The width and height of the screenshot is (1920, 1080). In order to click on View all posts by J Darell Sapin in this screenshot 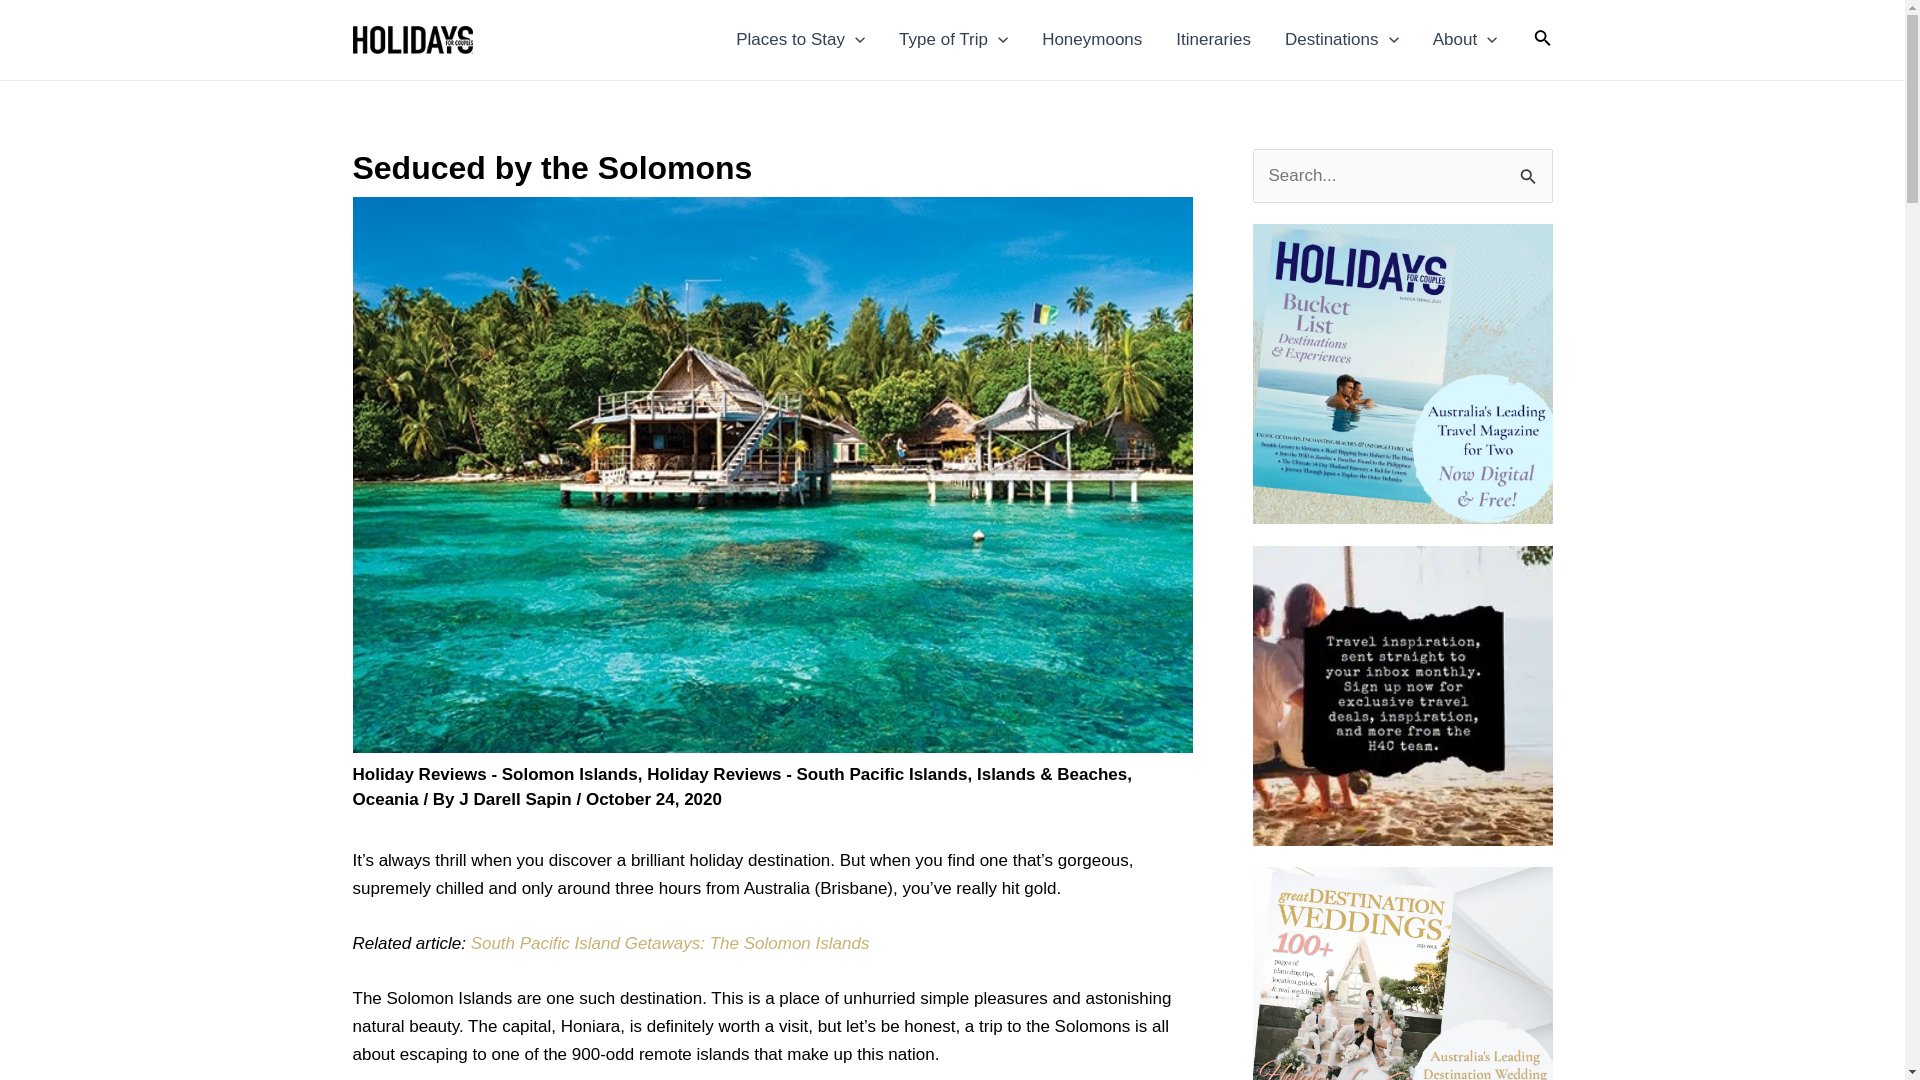, I will do `click(517, 798)`.